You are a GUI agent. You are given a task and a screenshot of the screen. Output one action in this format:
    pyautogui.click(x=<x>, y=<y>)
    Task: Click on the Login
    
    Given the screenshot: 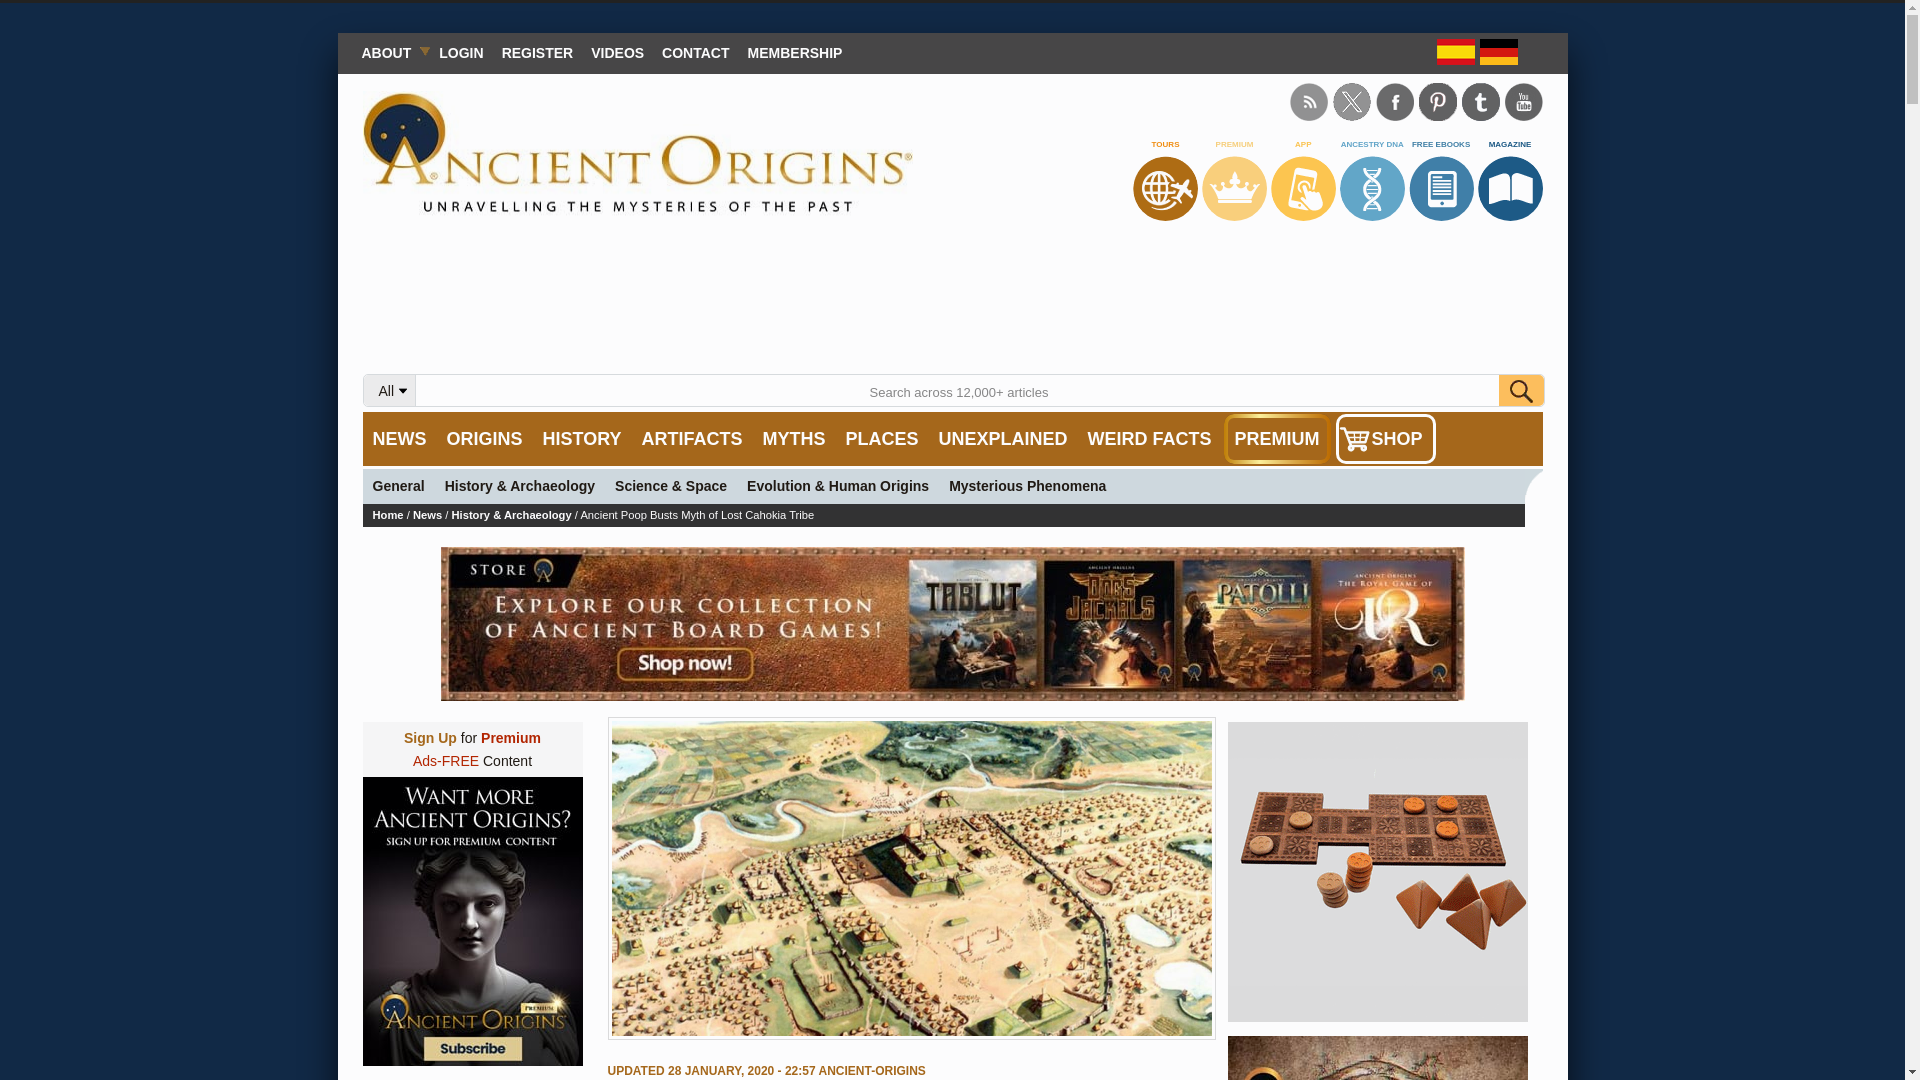 What is the action you would take?
    pyautogui.click(x=460, y=52)
    